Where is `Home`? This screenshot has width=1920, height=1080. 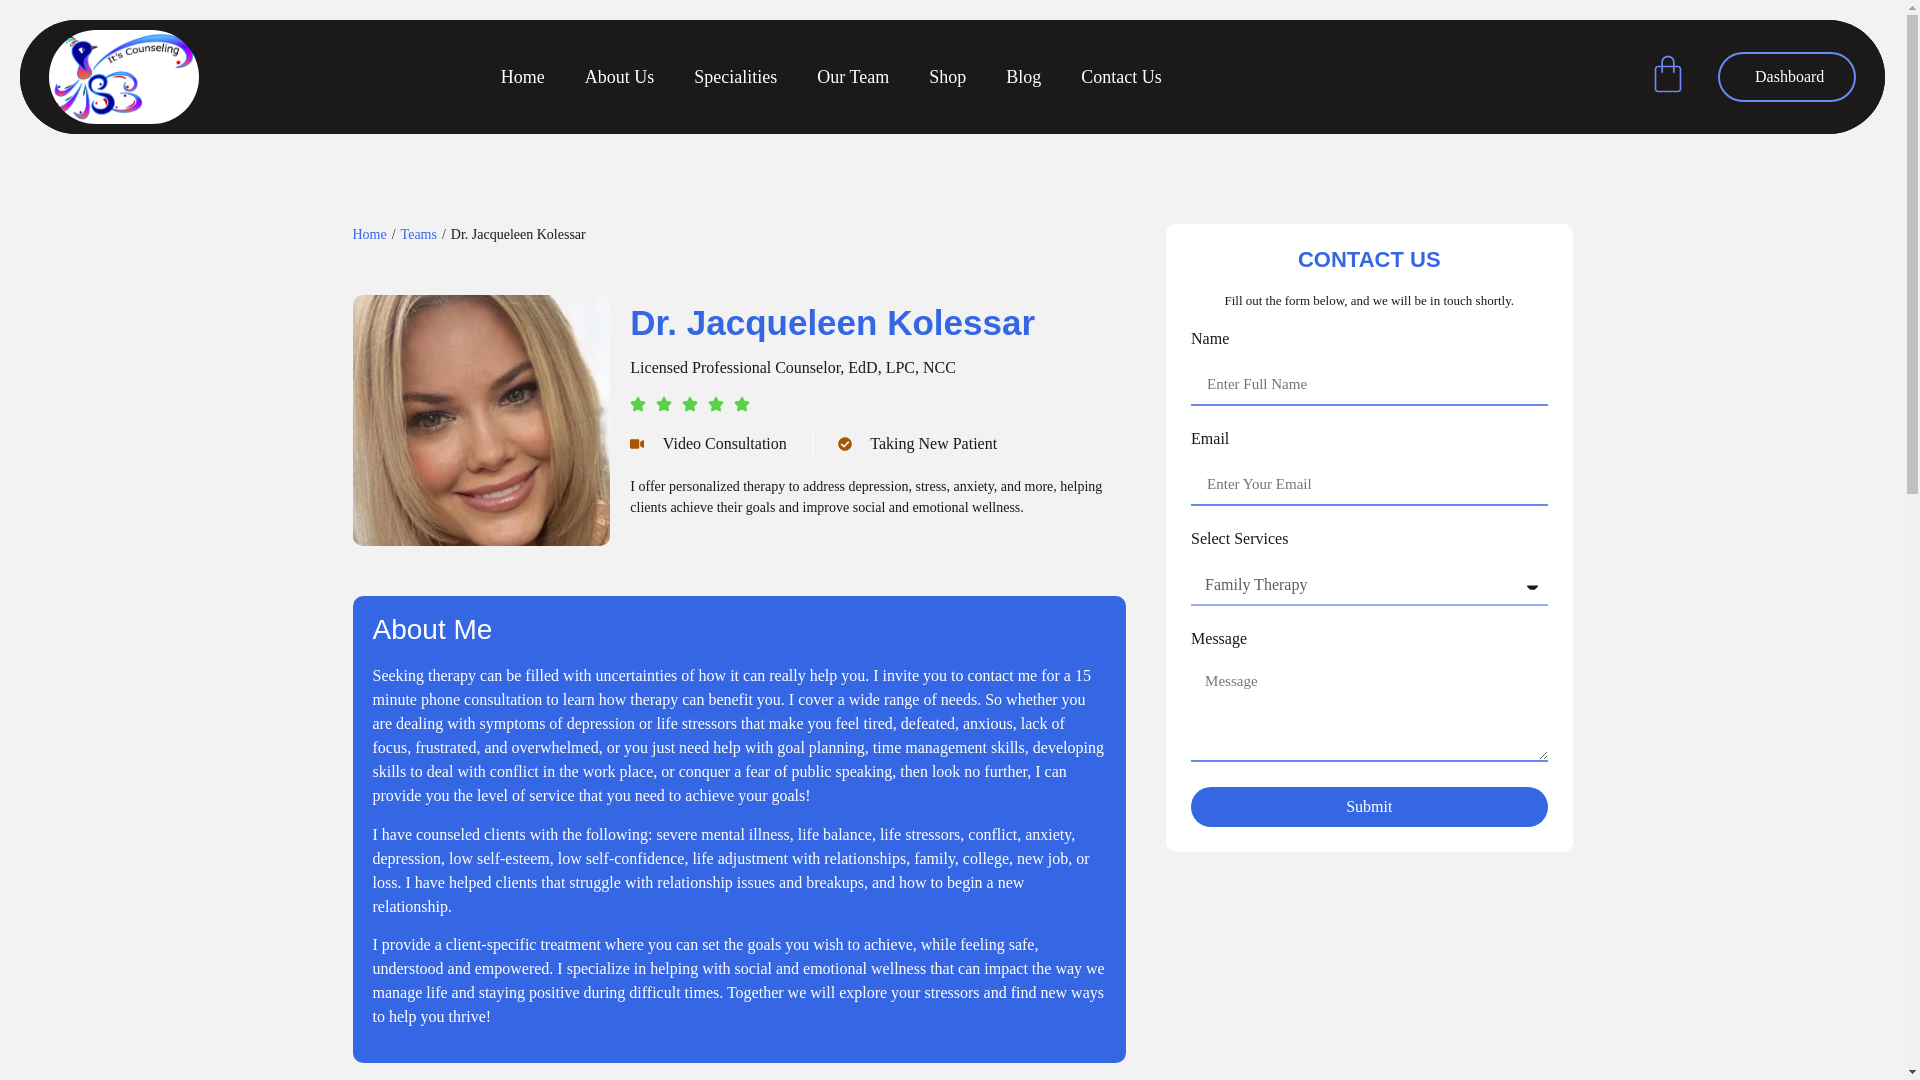 Home is located at coordinates (368, 234).